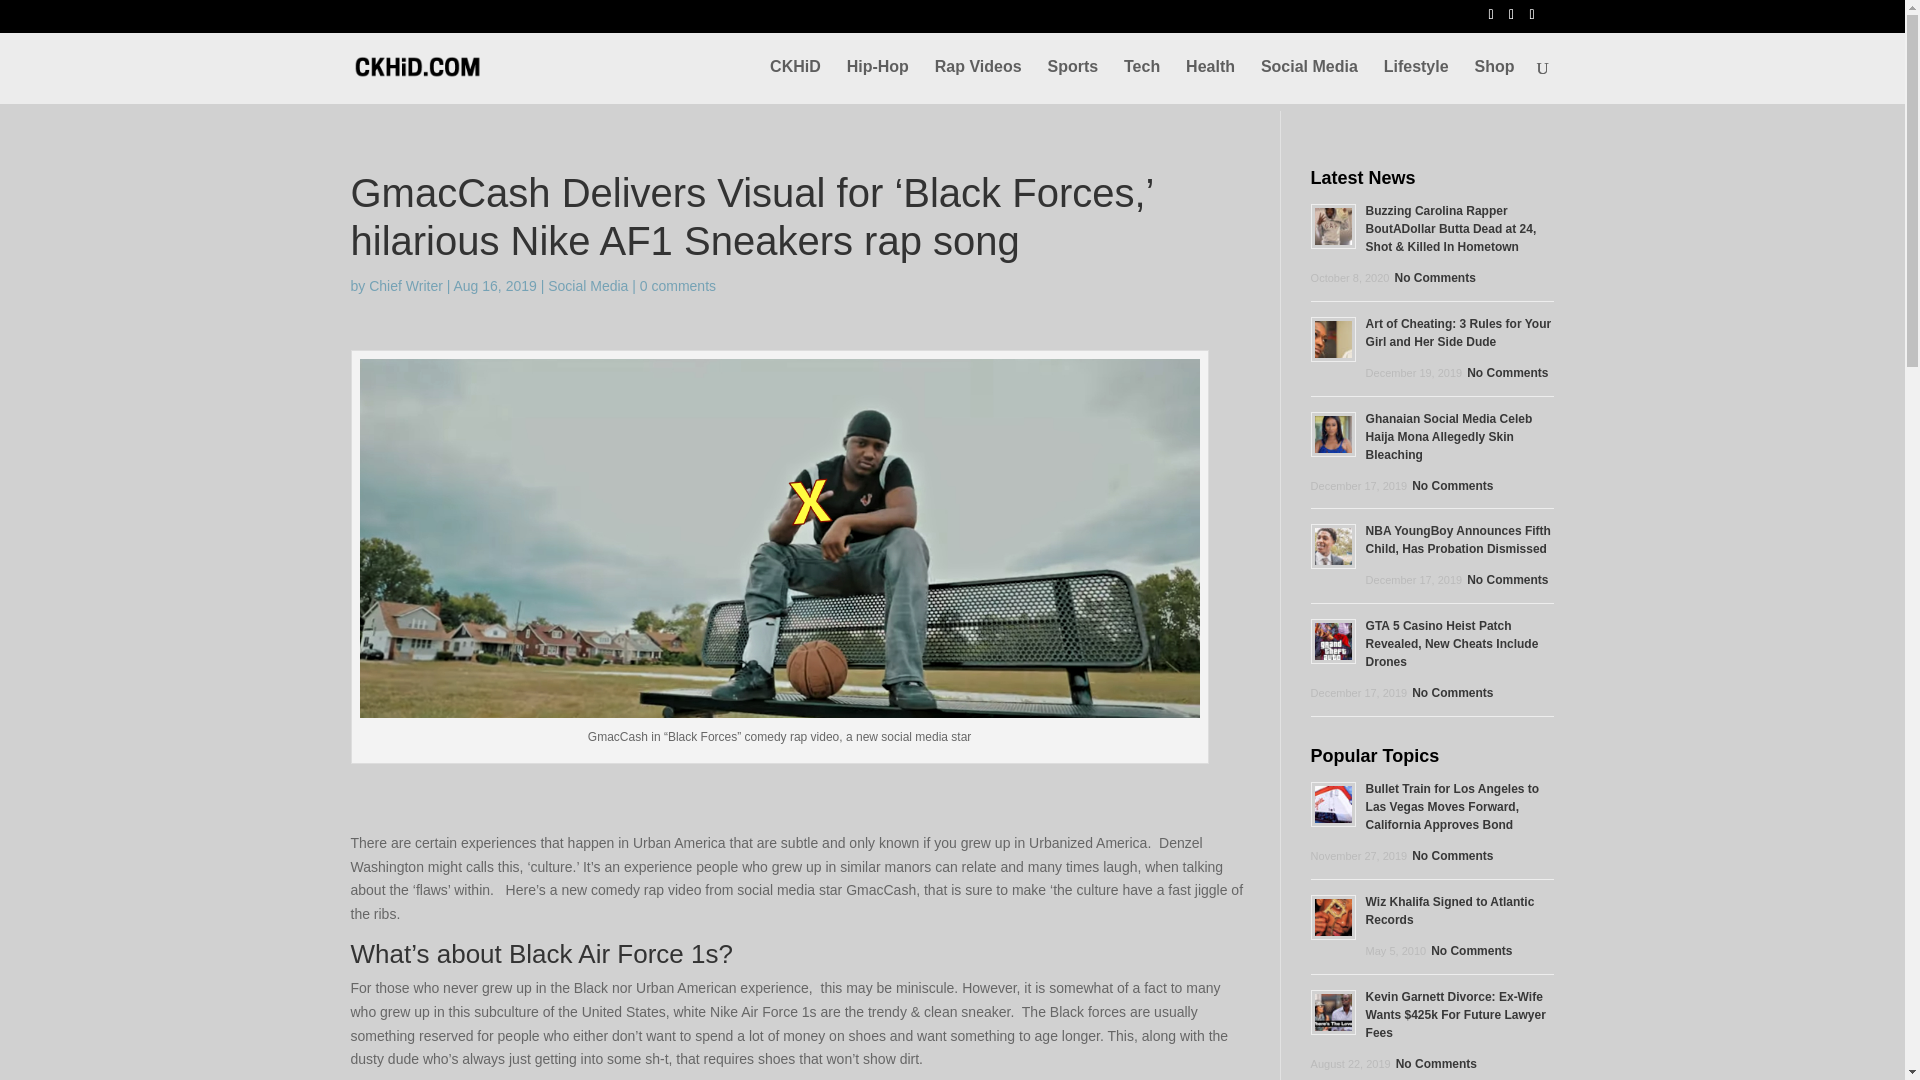 This screenshot has height=1080, width=1920. Describe the element at coordinates (1431, 278) in the screenshot. I see `No Comments` at that location.